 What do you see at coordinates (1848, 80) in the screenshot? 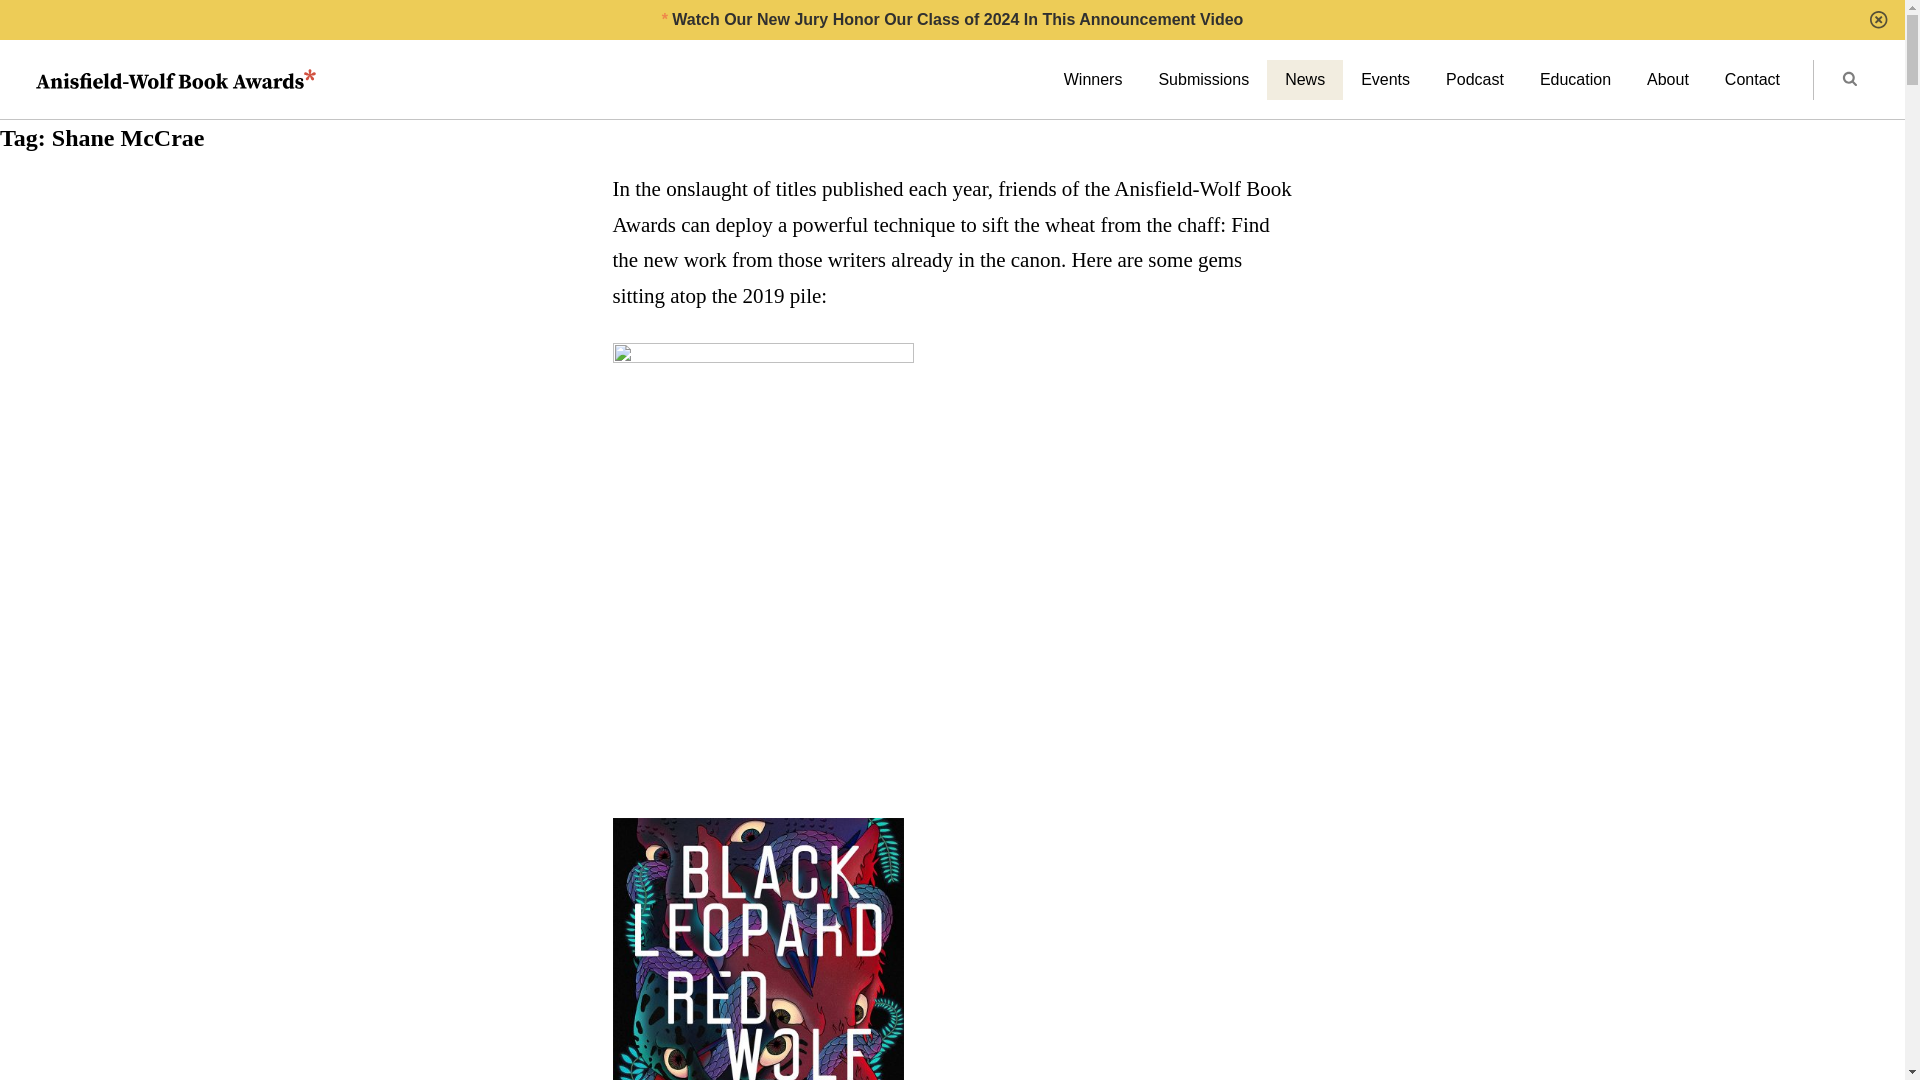
I see `Activate search form` at bounding box center [1848, 80].